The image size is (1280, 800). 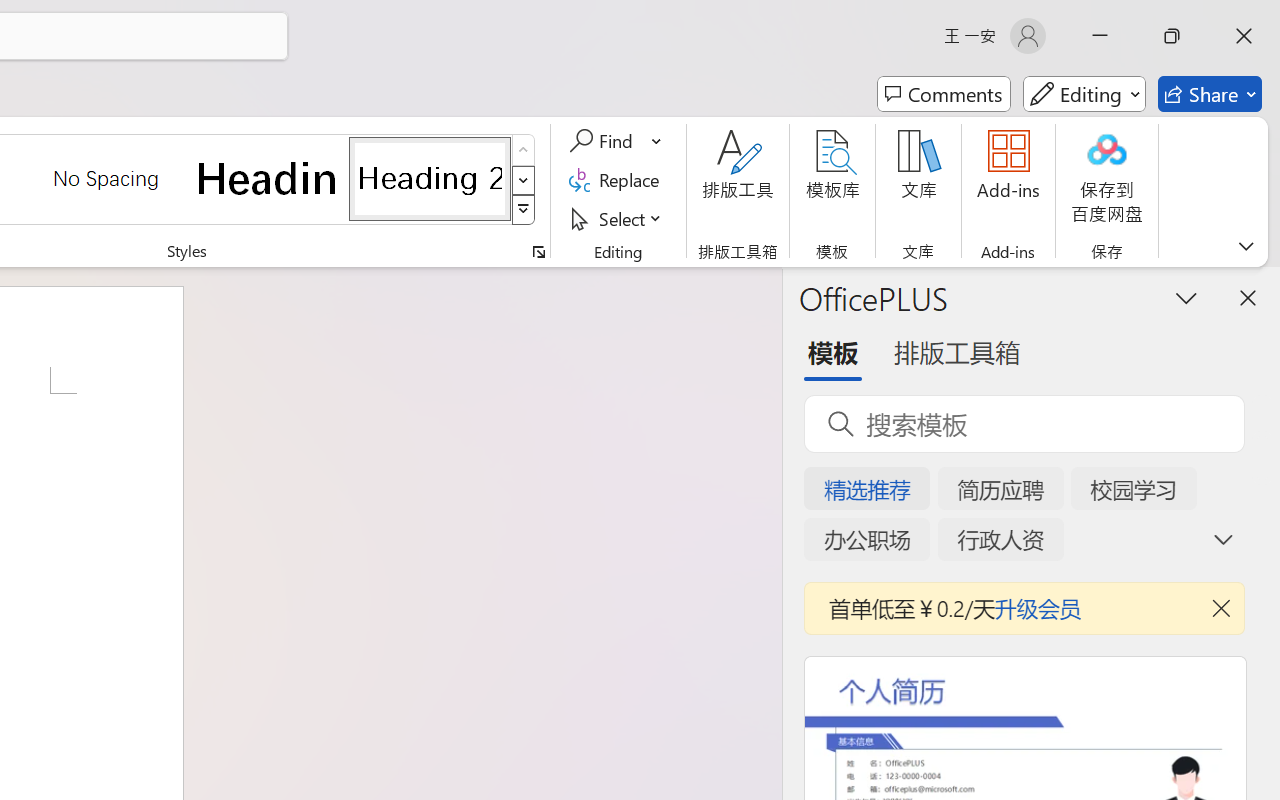 What do you see at coordinates (524, 210) in the screenshot?
I see `Class: NetUIImage` at bounding box center [524, 210].